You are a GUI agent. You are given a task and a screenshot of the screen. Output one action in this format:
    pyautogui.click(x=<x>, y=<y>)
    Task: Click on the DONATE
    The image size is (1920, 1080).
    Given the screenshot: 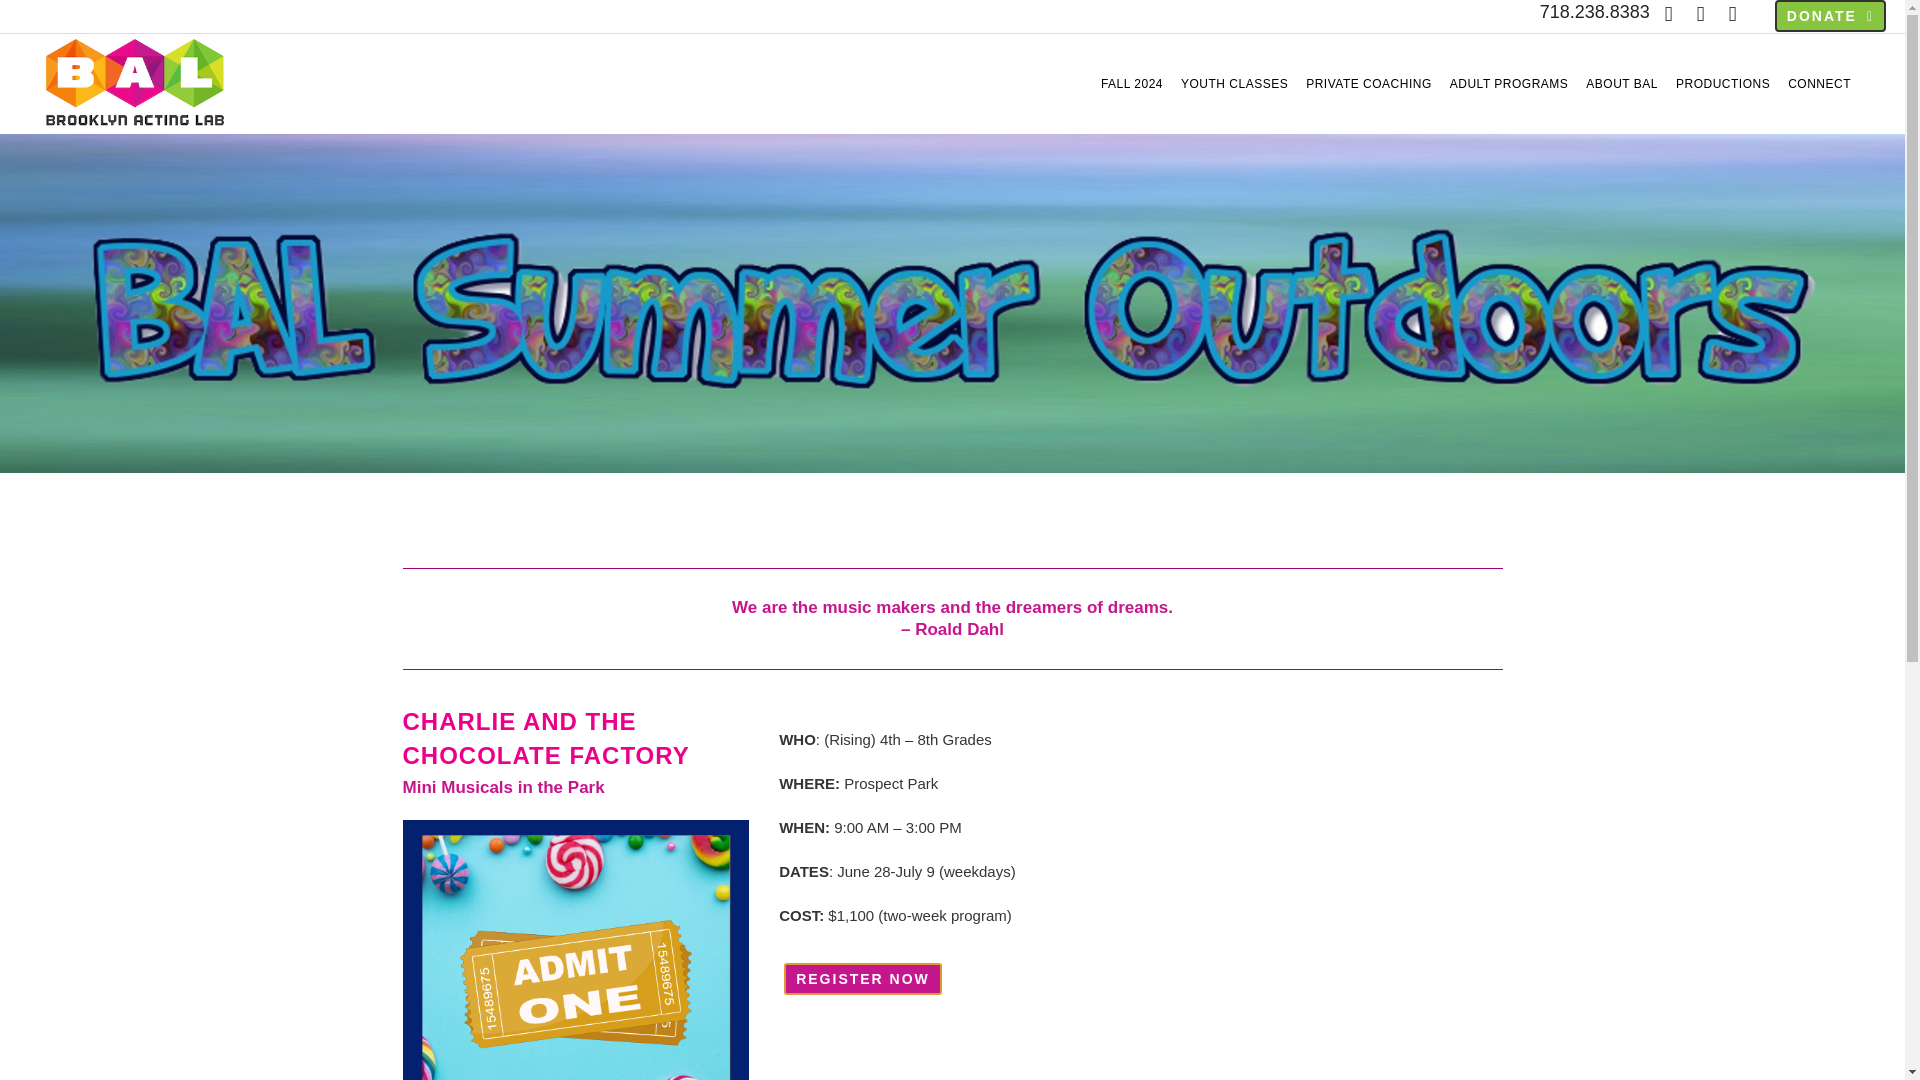 What is the action you would take?
    pyautogui.click(x=1830, y=16)
    